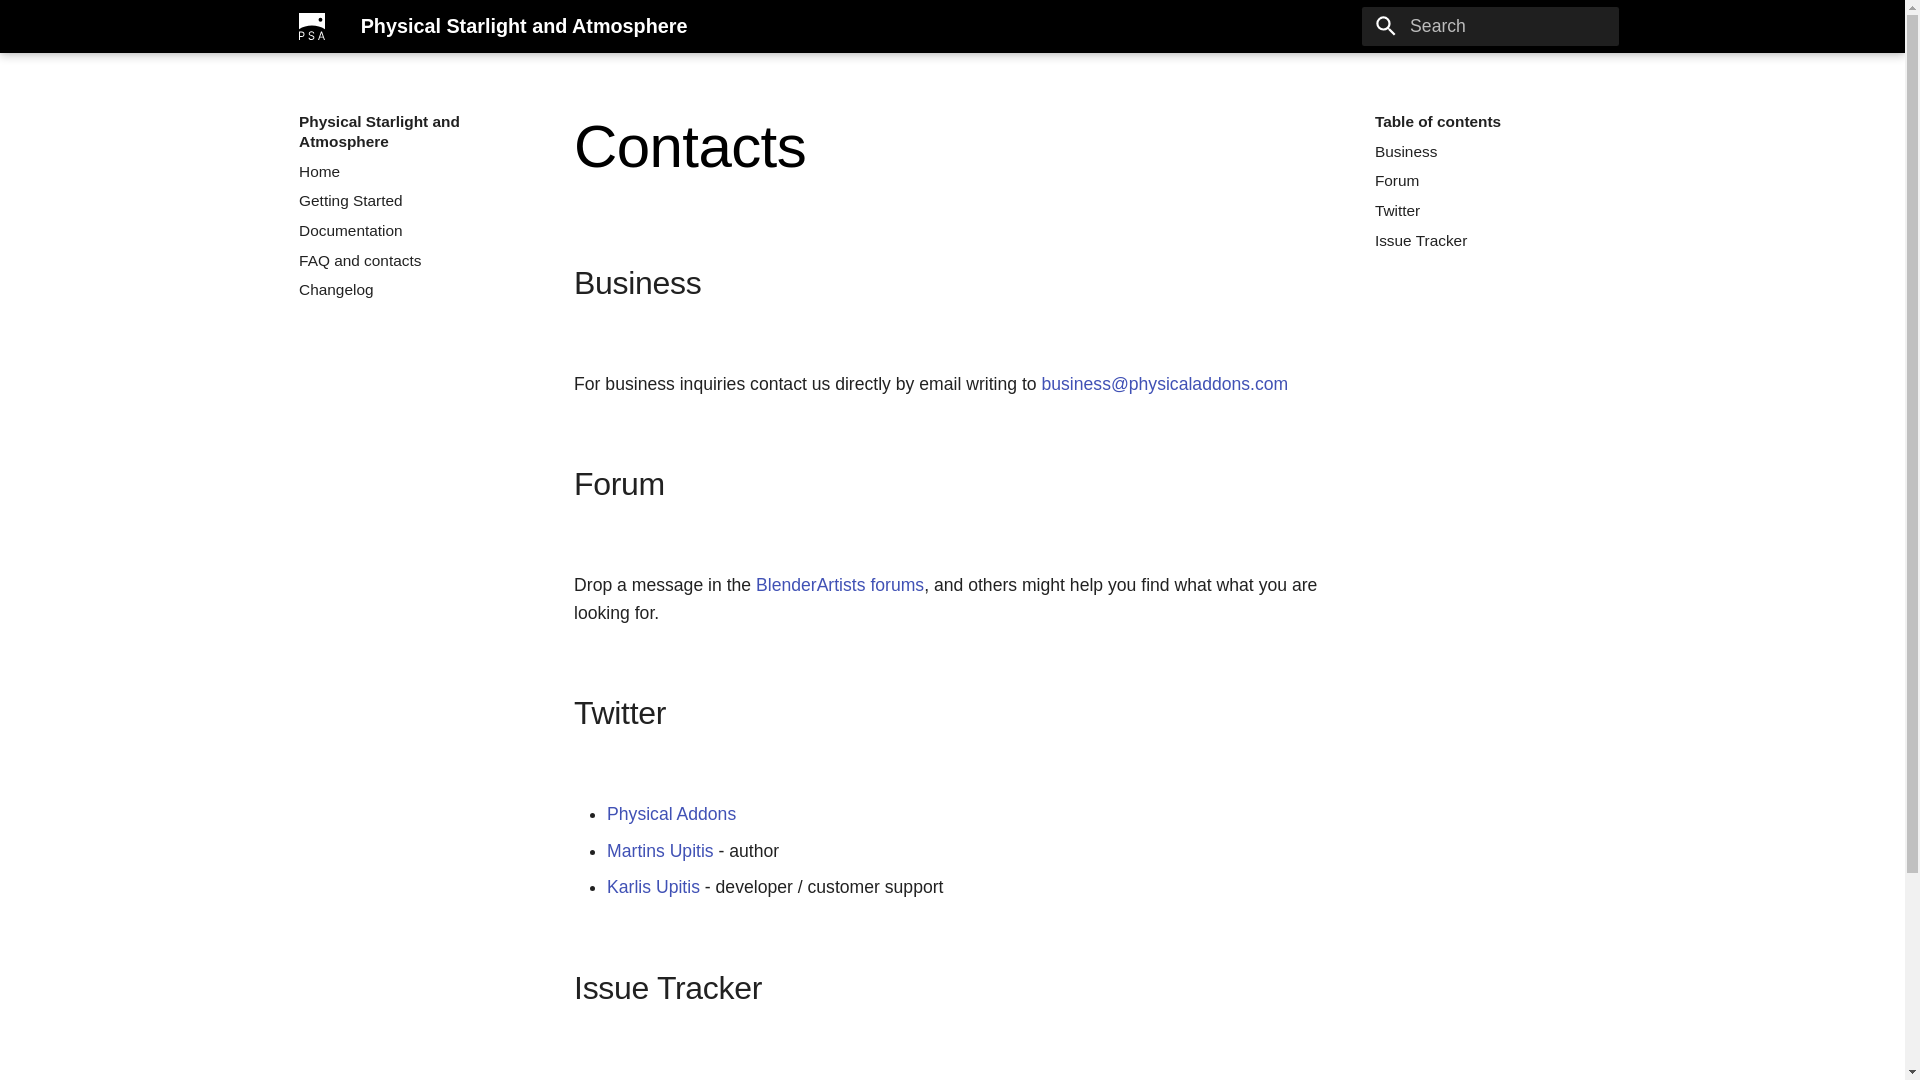 The image size is (1920, 1080). I want to click on Issue Tracker, so click(922, 1078).